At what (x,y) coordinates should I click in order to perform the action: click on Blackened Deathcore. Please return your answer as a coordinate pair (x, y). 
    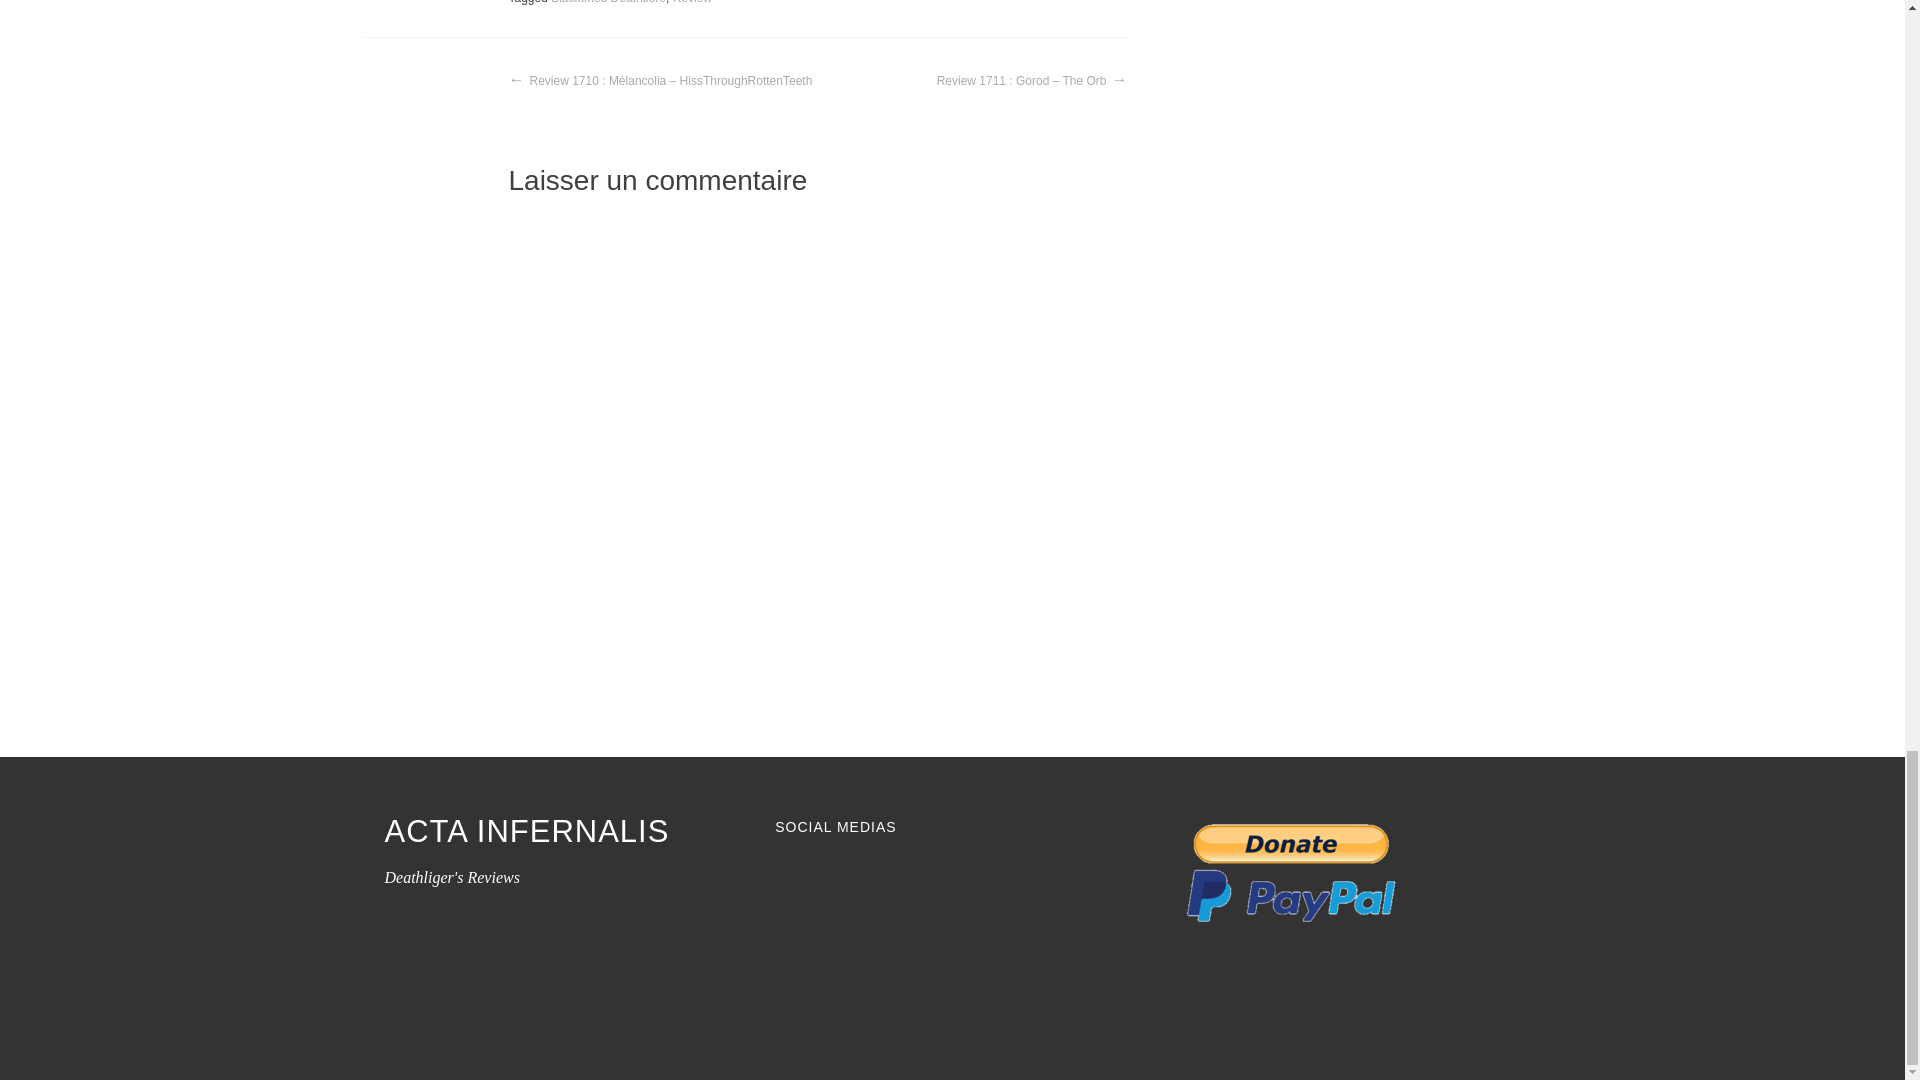
    Looking at the image, I should click on (608, 3).